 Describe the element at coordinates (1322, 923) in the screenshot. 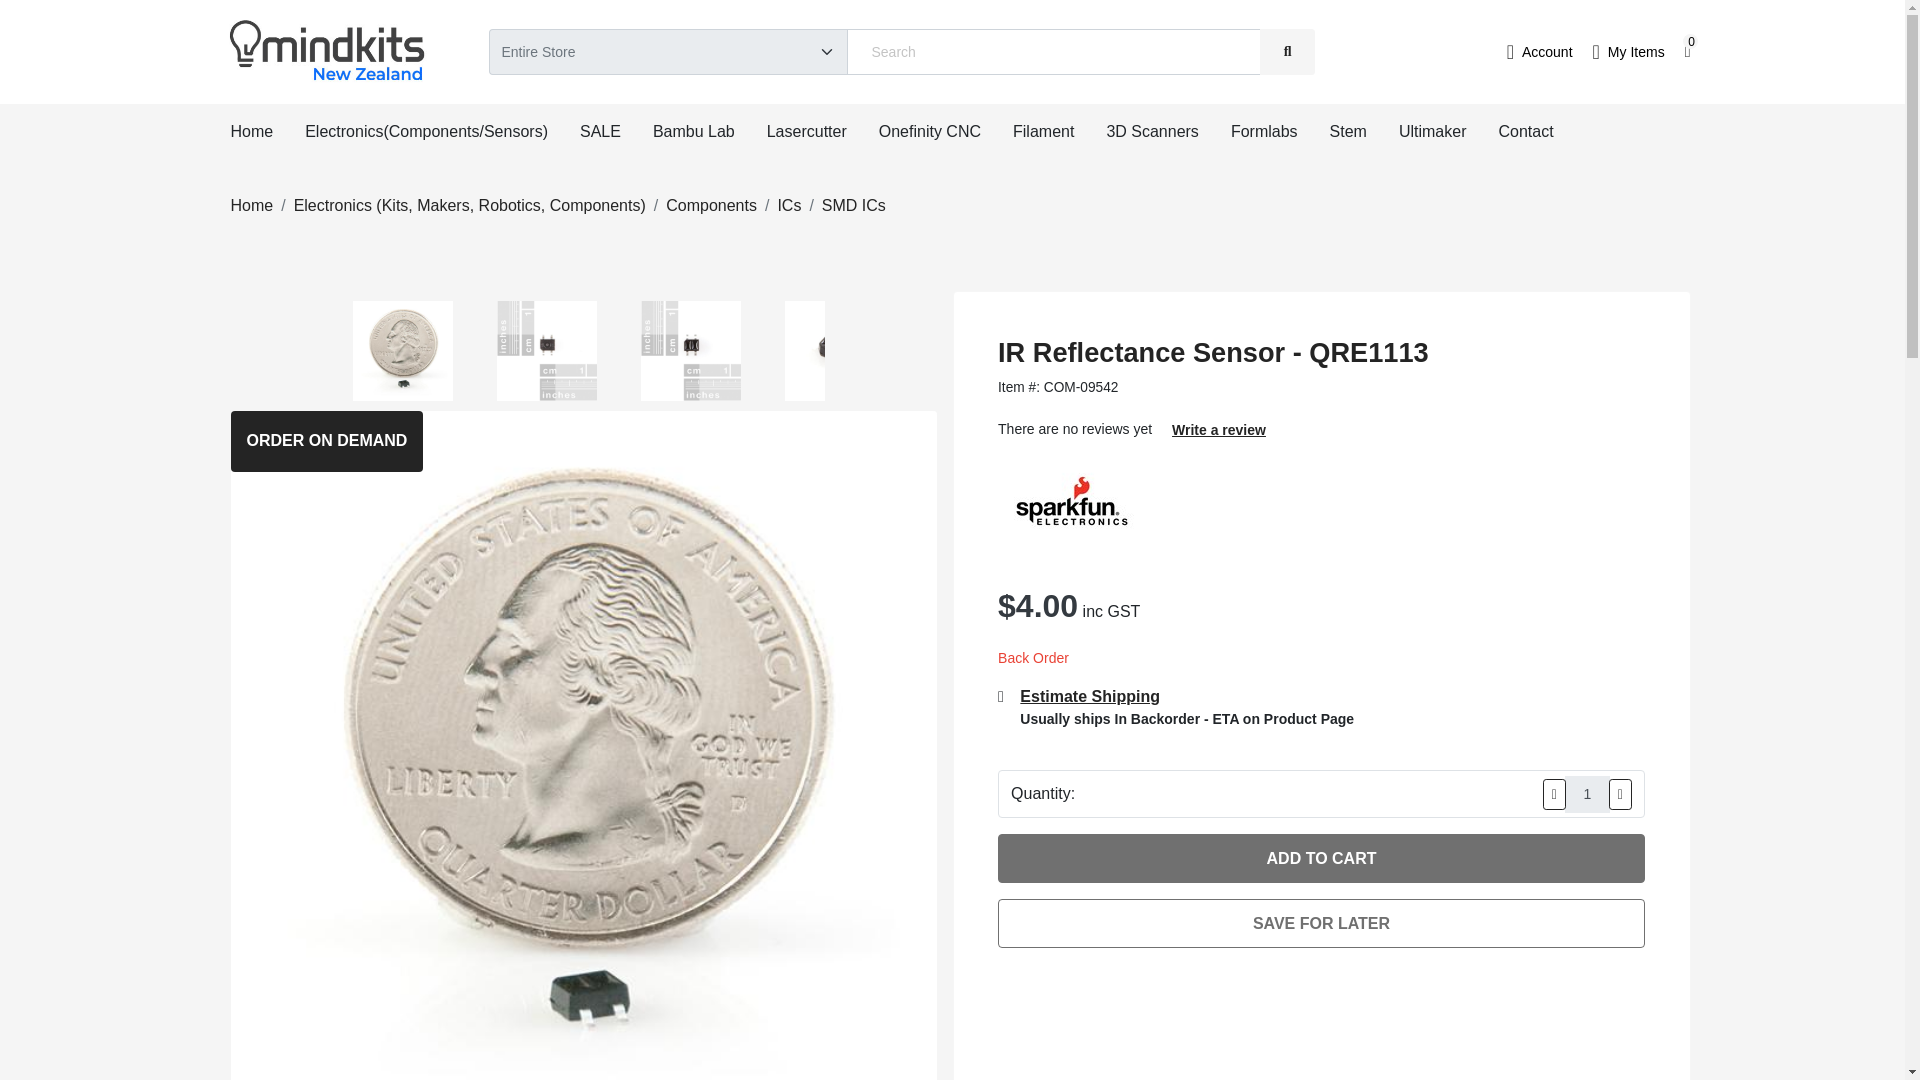

I see `Save For Later` at that location.